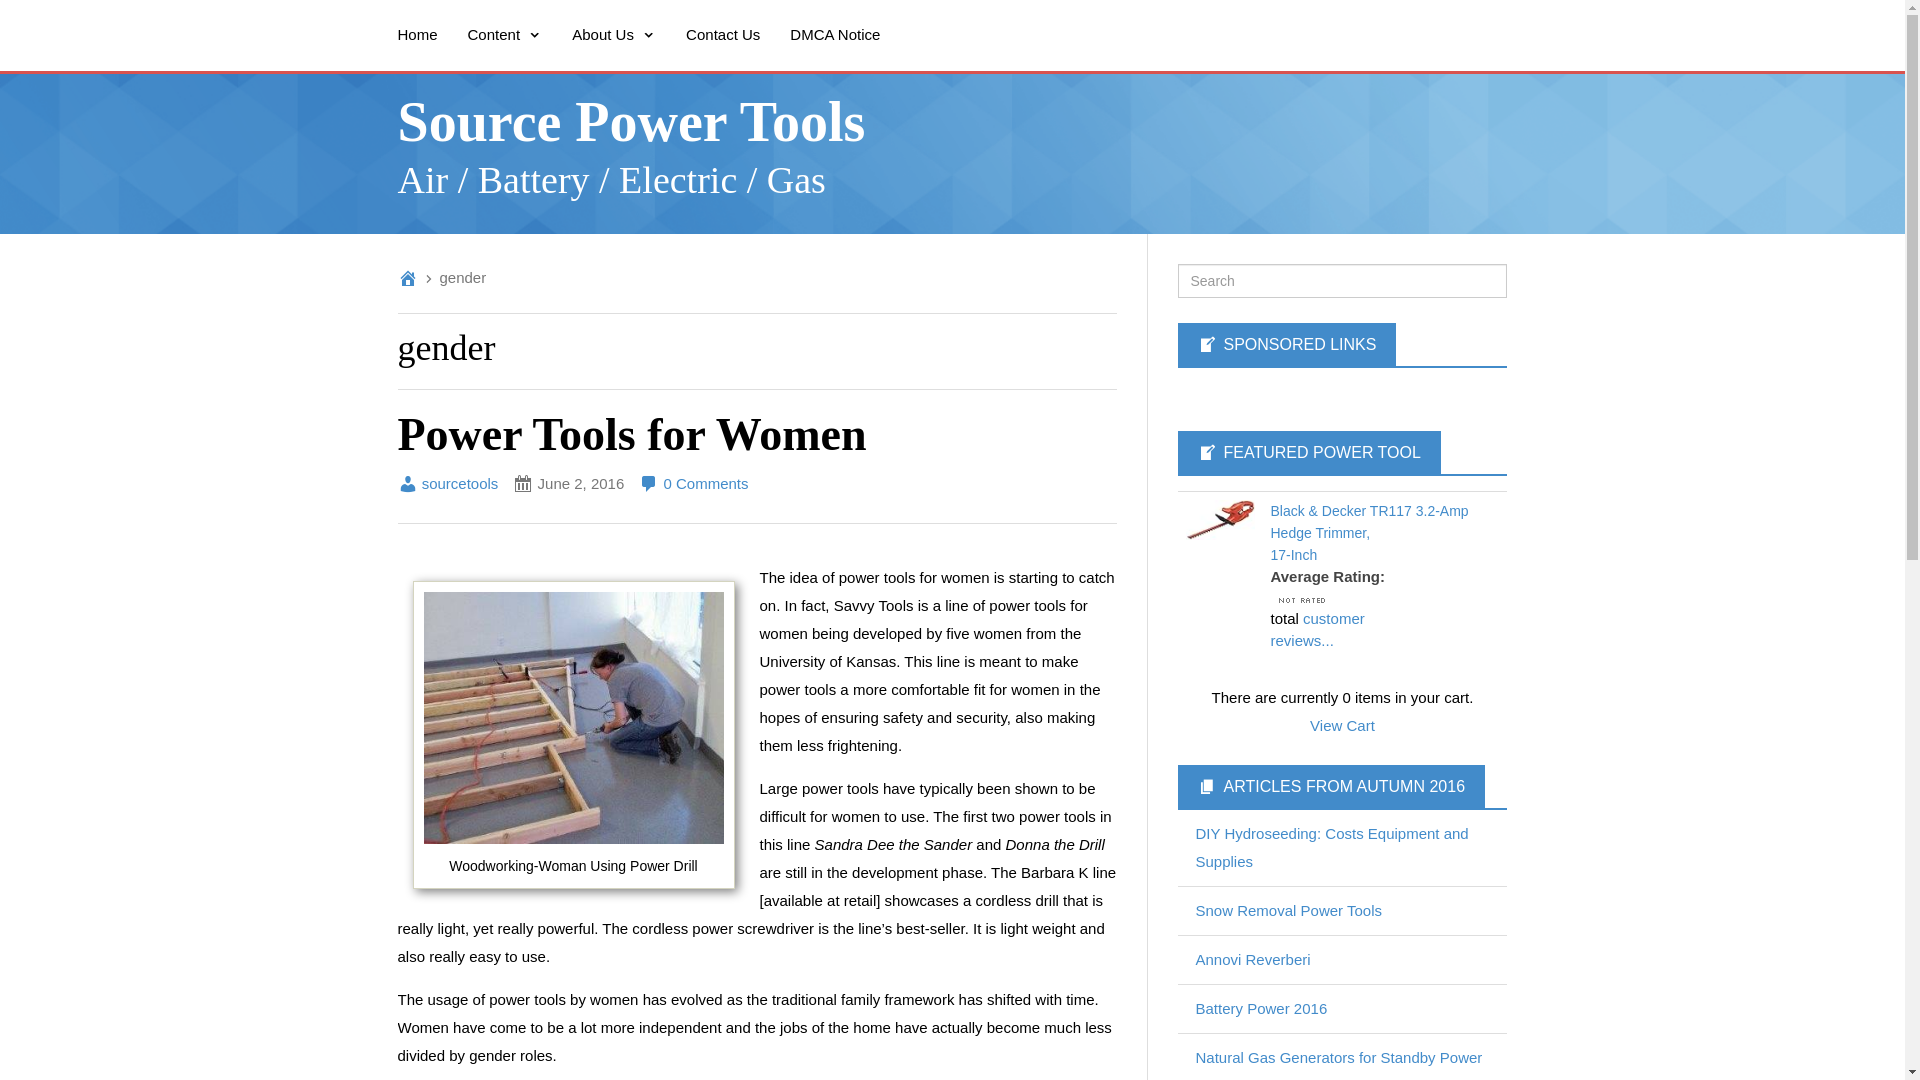 The height and width of the screenshot is (1080, 1920). What do you see at coordinates (1342, 280) in the screenshot?
I see `Search for:` at bounding box center [1342, 280].